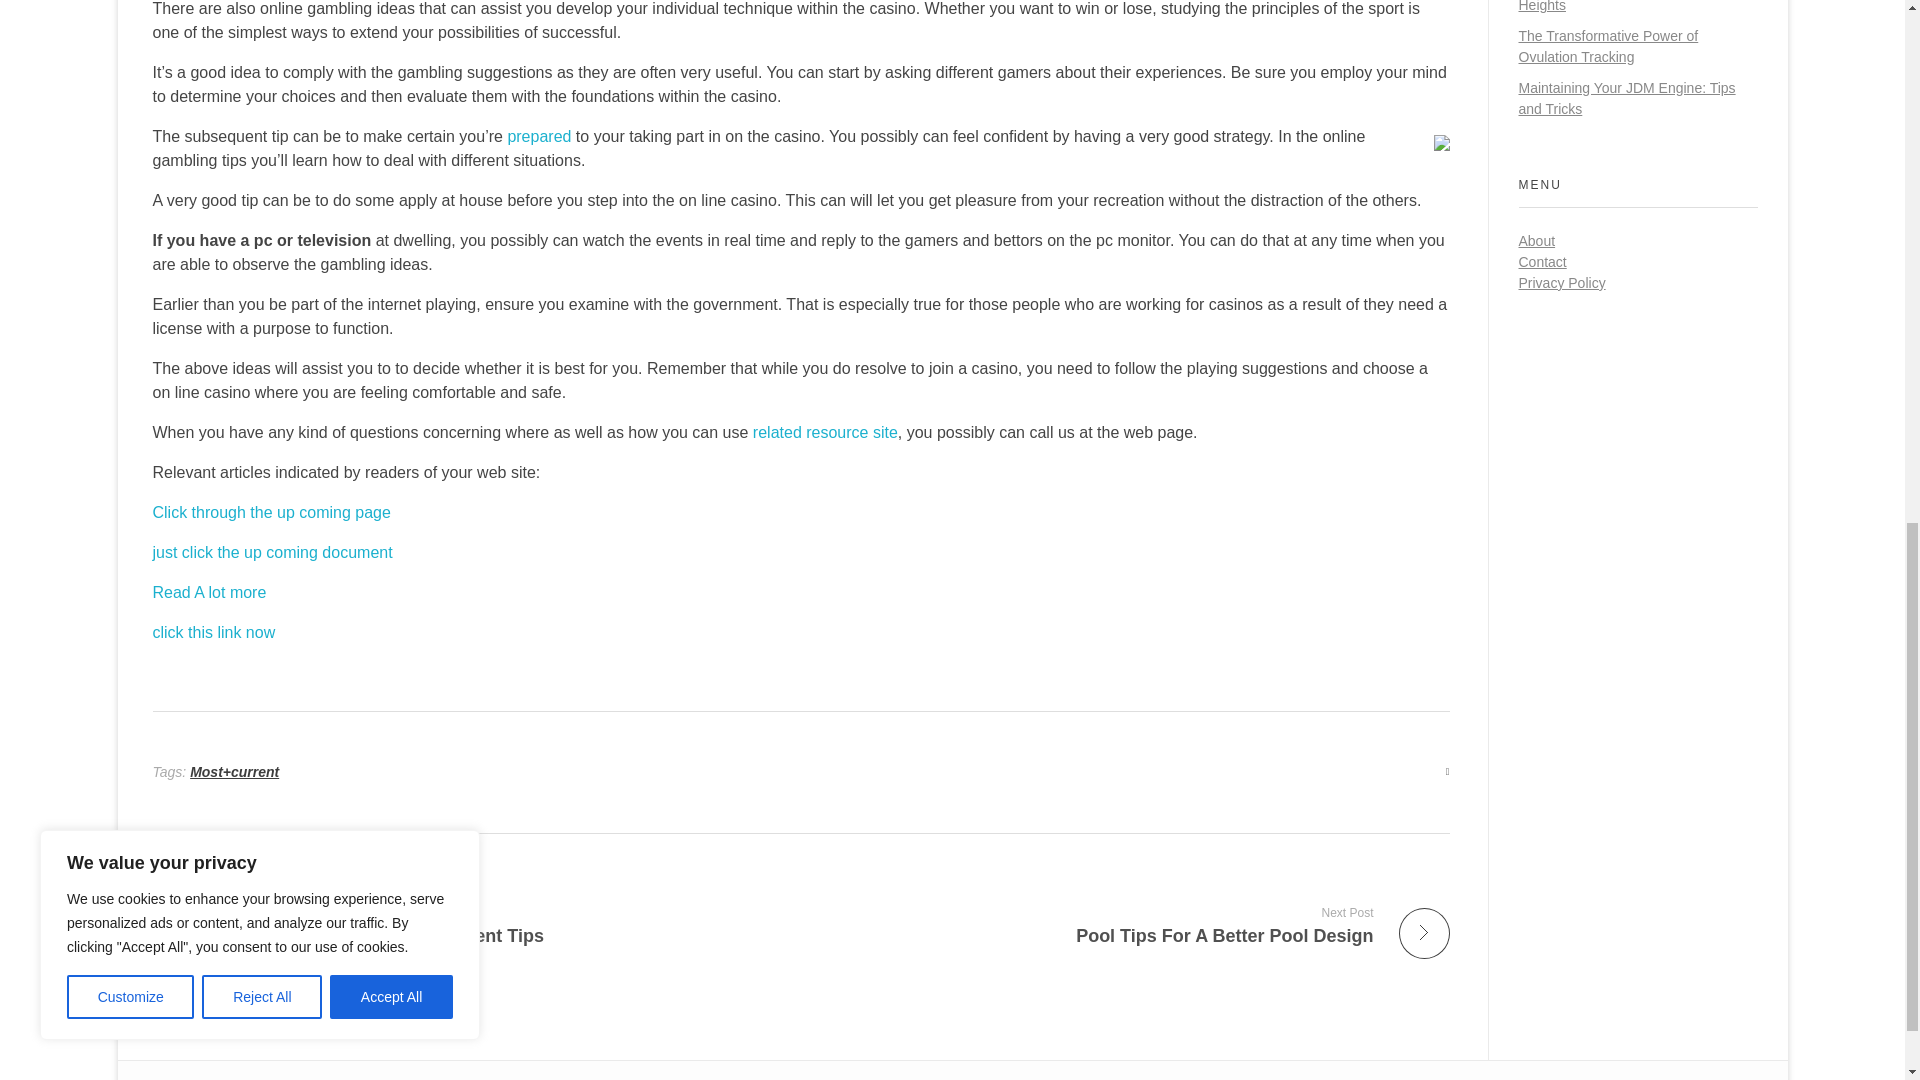 The height and width of the screenshot is (1080, 1920). What do you see at coordinates (271, 552) in the screenshot?
I see `related resource site` at bounding box center [271, 552].